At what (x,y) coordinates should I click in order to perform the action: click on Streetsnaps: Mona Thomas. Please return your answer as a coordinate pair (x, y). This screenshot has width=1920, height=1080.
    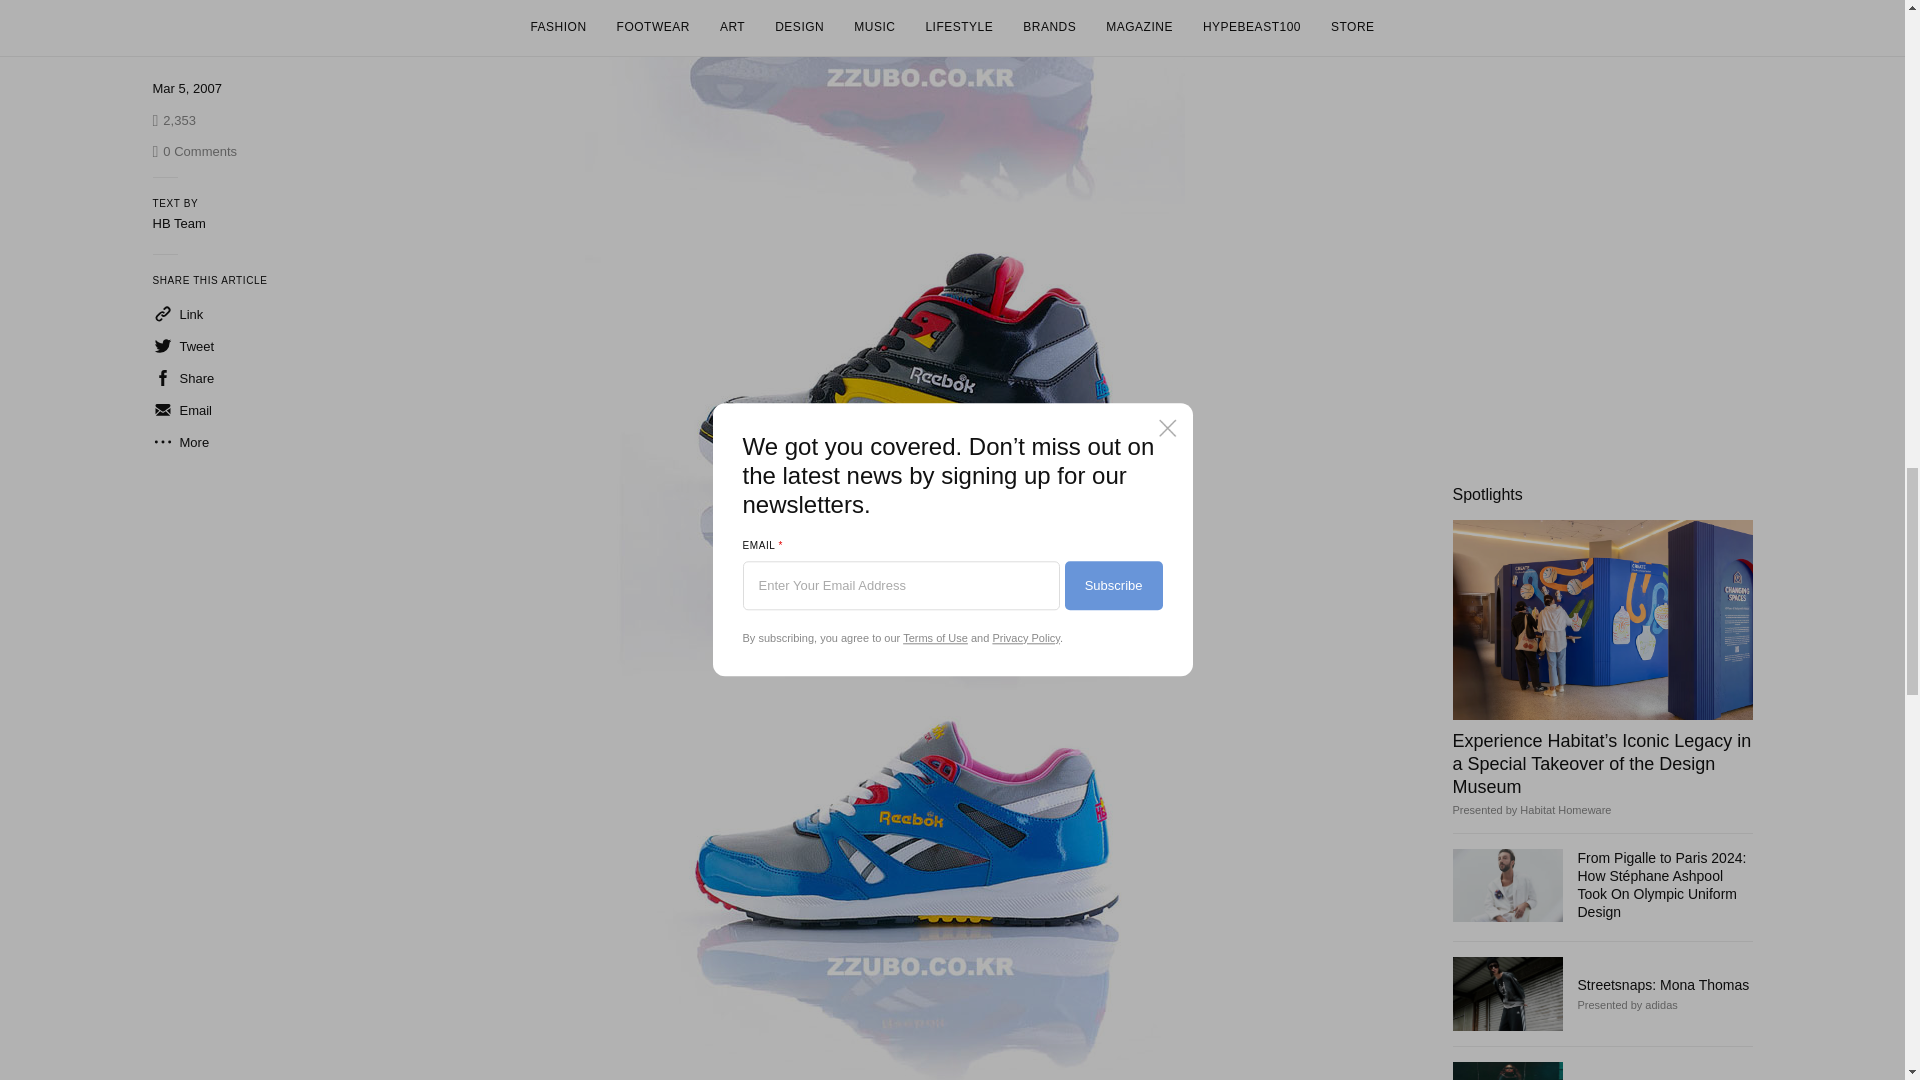
    Looking at the image, I should click on (1664, 984).